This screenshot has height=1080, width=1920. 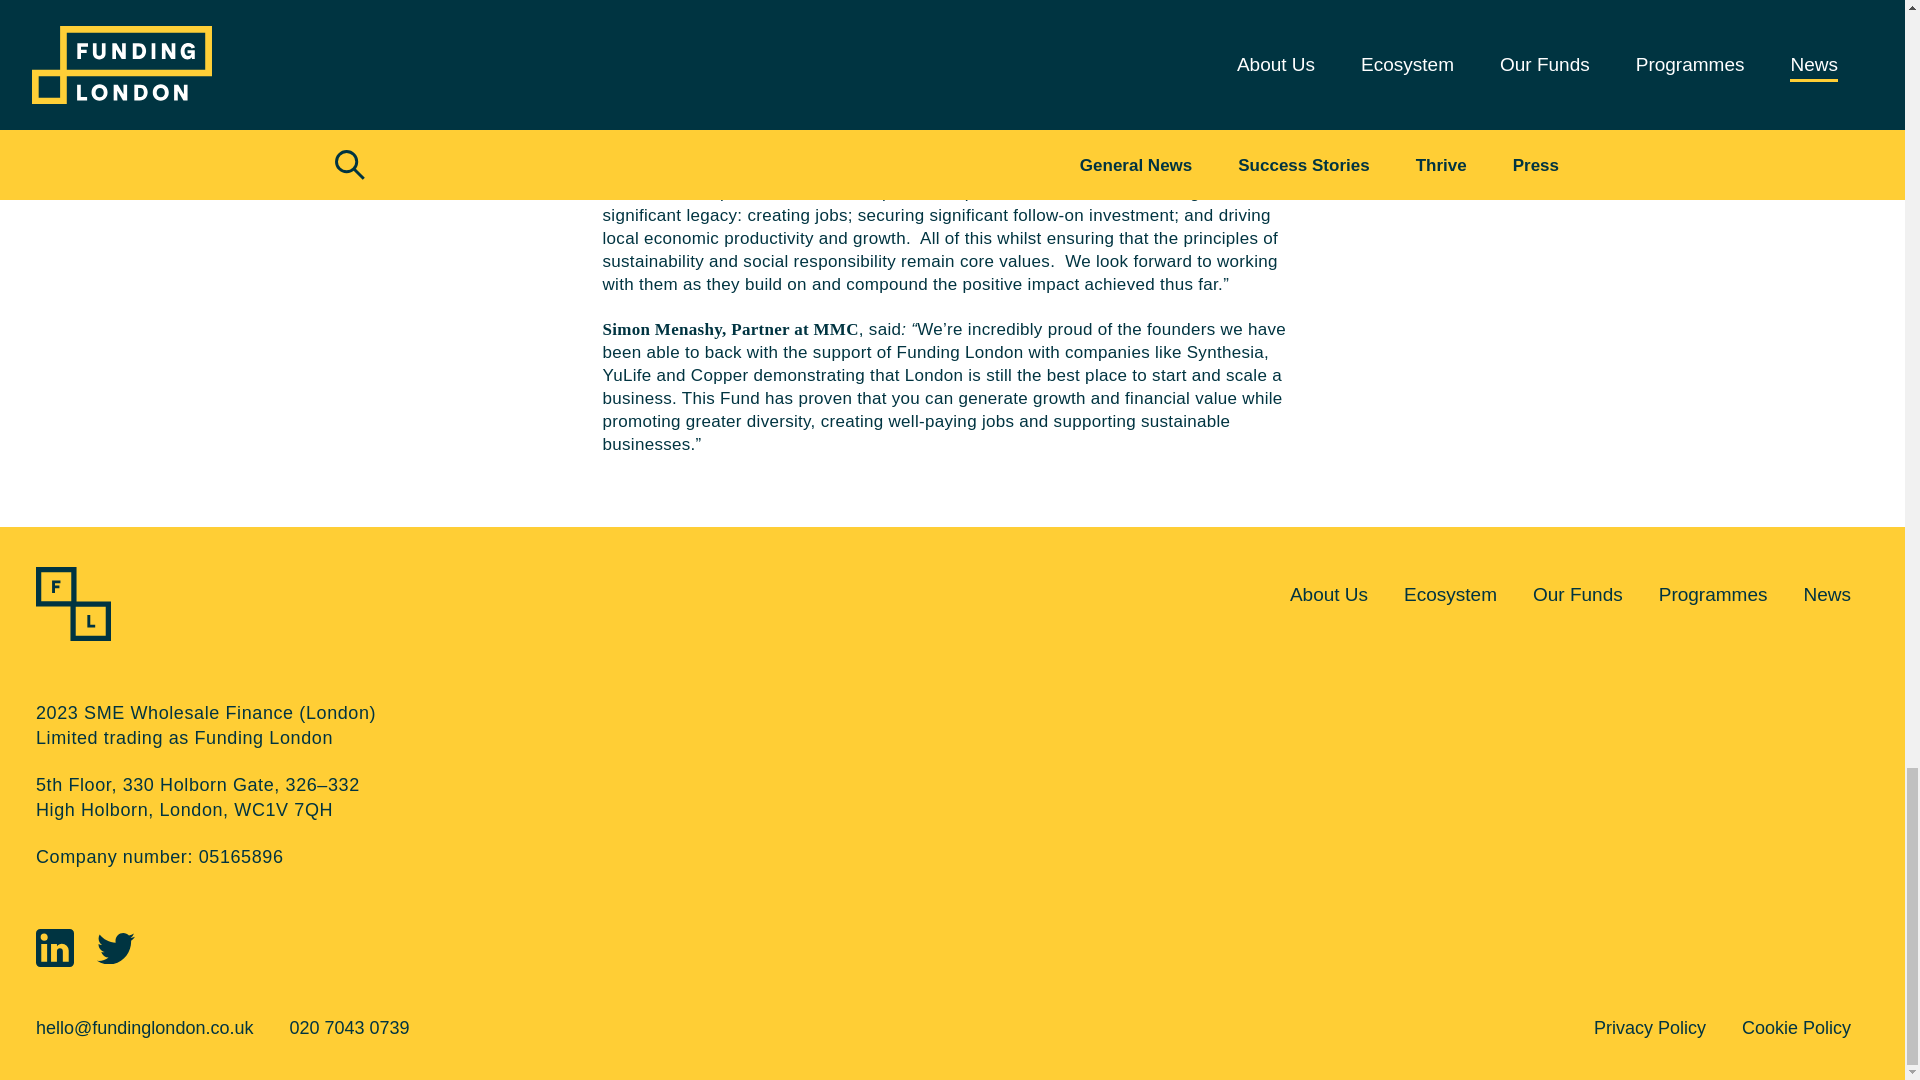 What do you see at coordinates (1654, 1028) in the screenshot?
I see `Privacy Policy` at bounding box center [1654, 1028].